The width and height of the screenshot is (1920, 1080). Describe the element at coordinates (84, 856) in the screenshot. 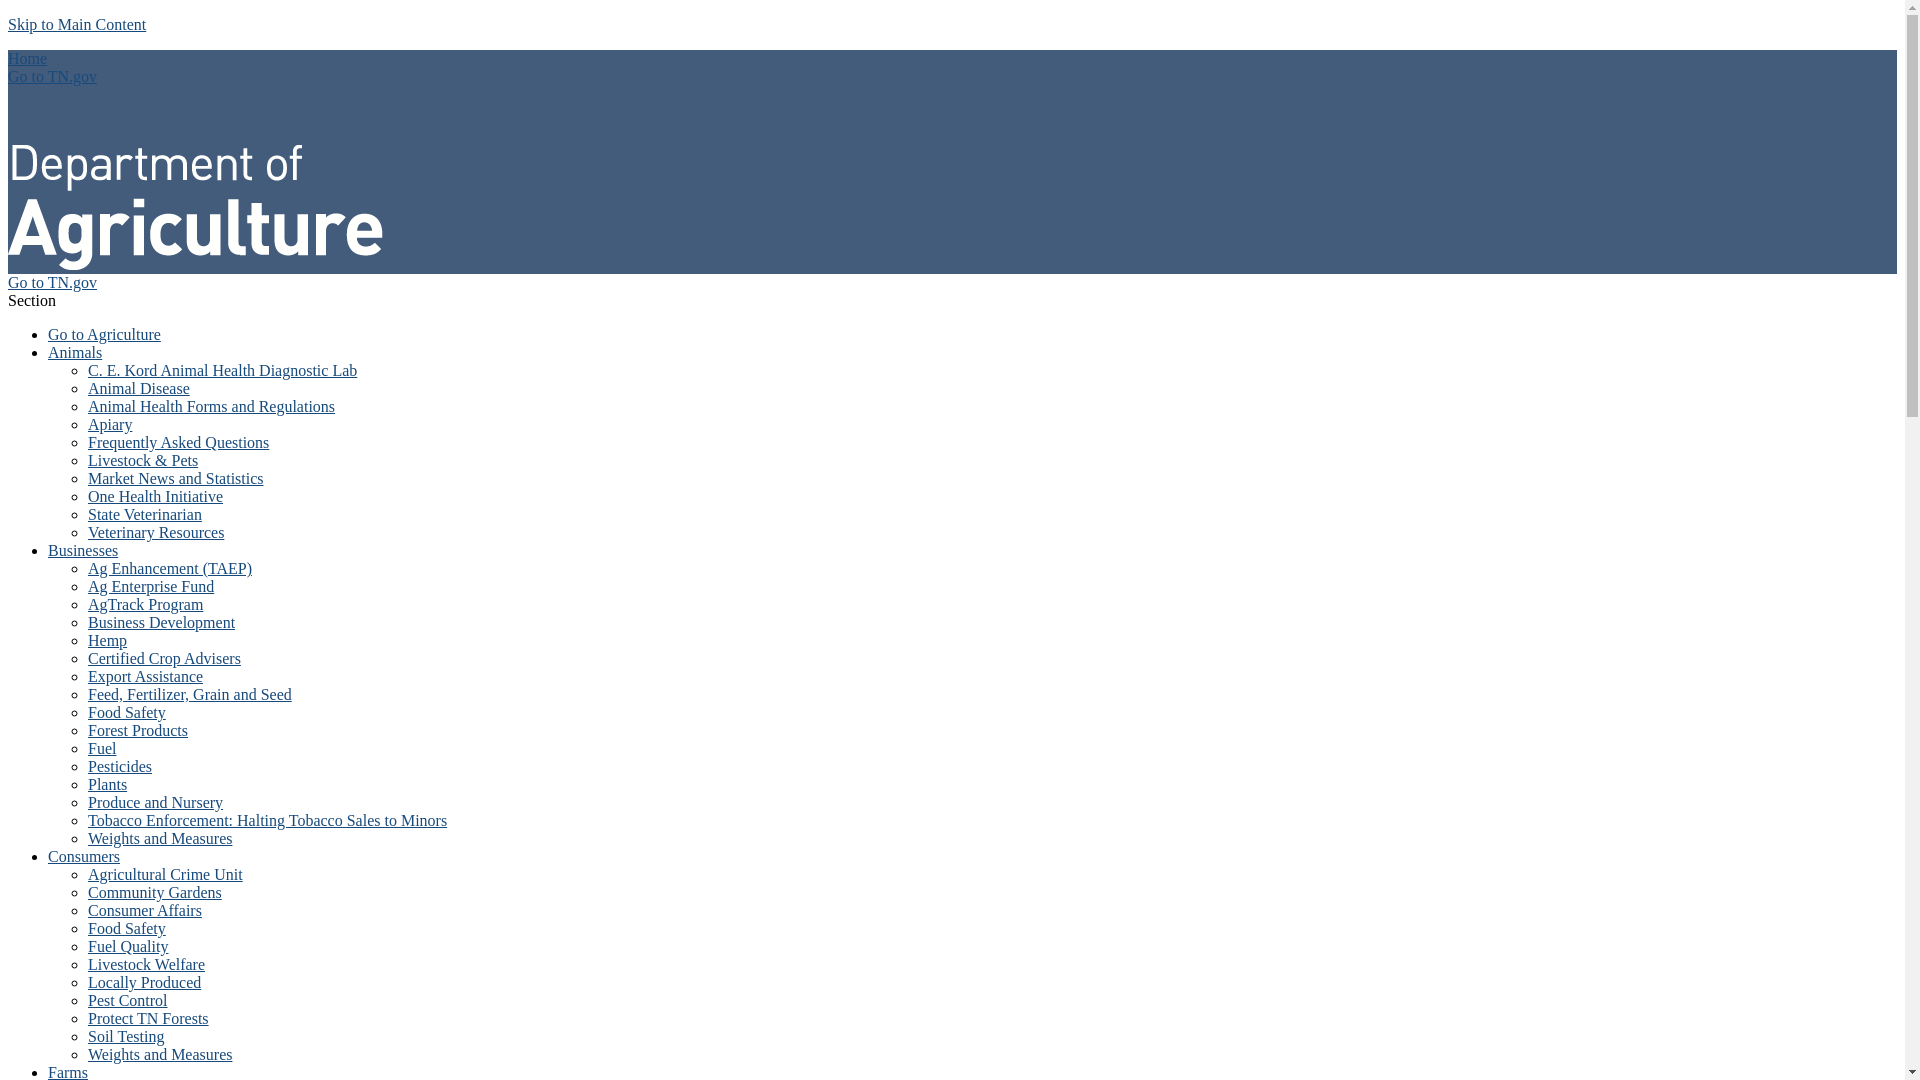

I see `Consumers` at that location.